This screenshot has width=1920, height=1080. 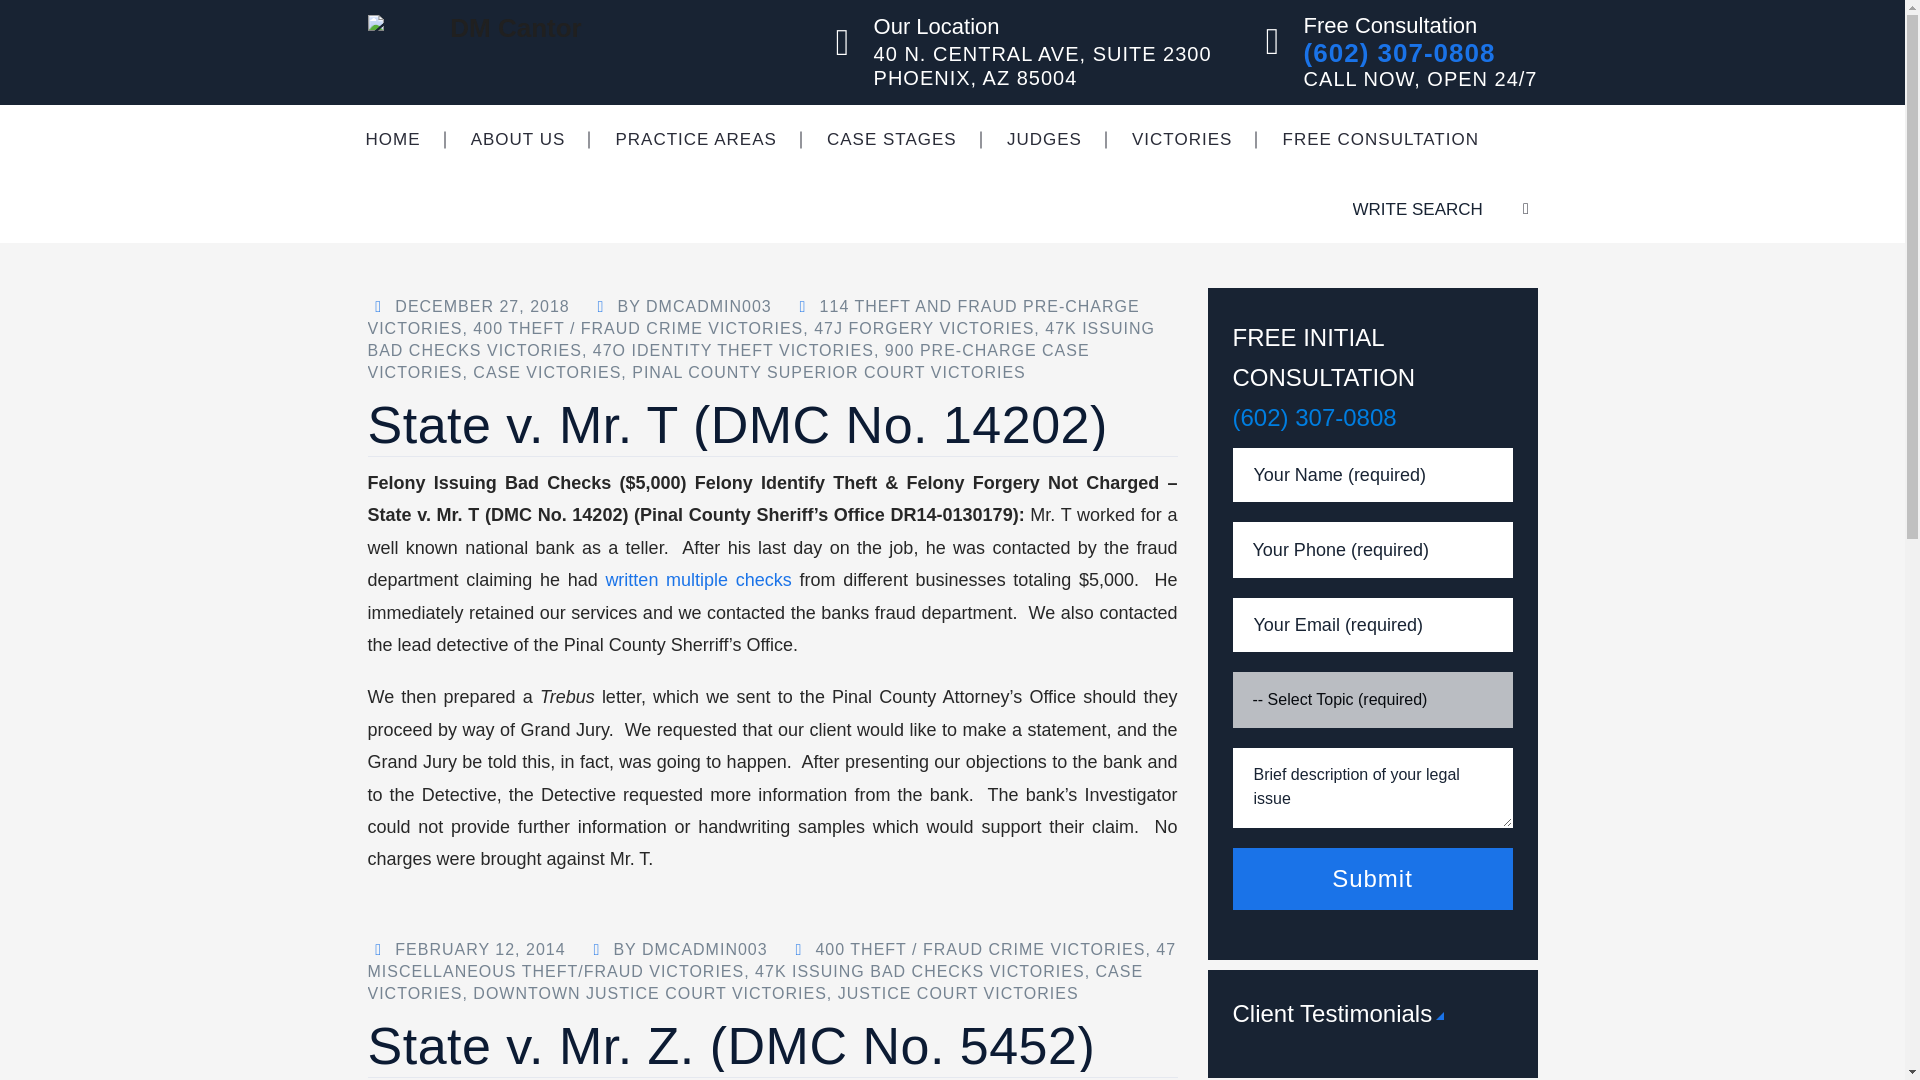 What do you see at coordinates (729, 362) in the screenshot?
I see `900 PRE-CHARGE CASE VICTORIES` at bounding box center [729, 362].